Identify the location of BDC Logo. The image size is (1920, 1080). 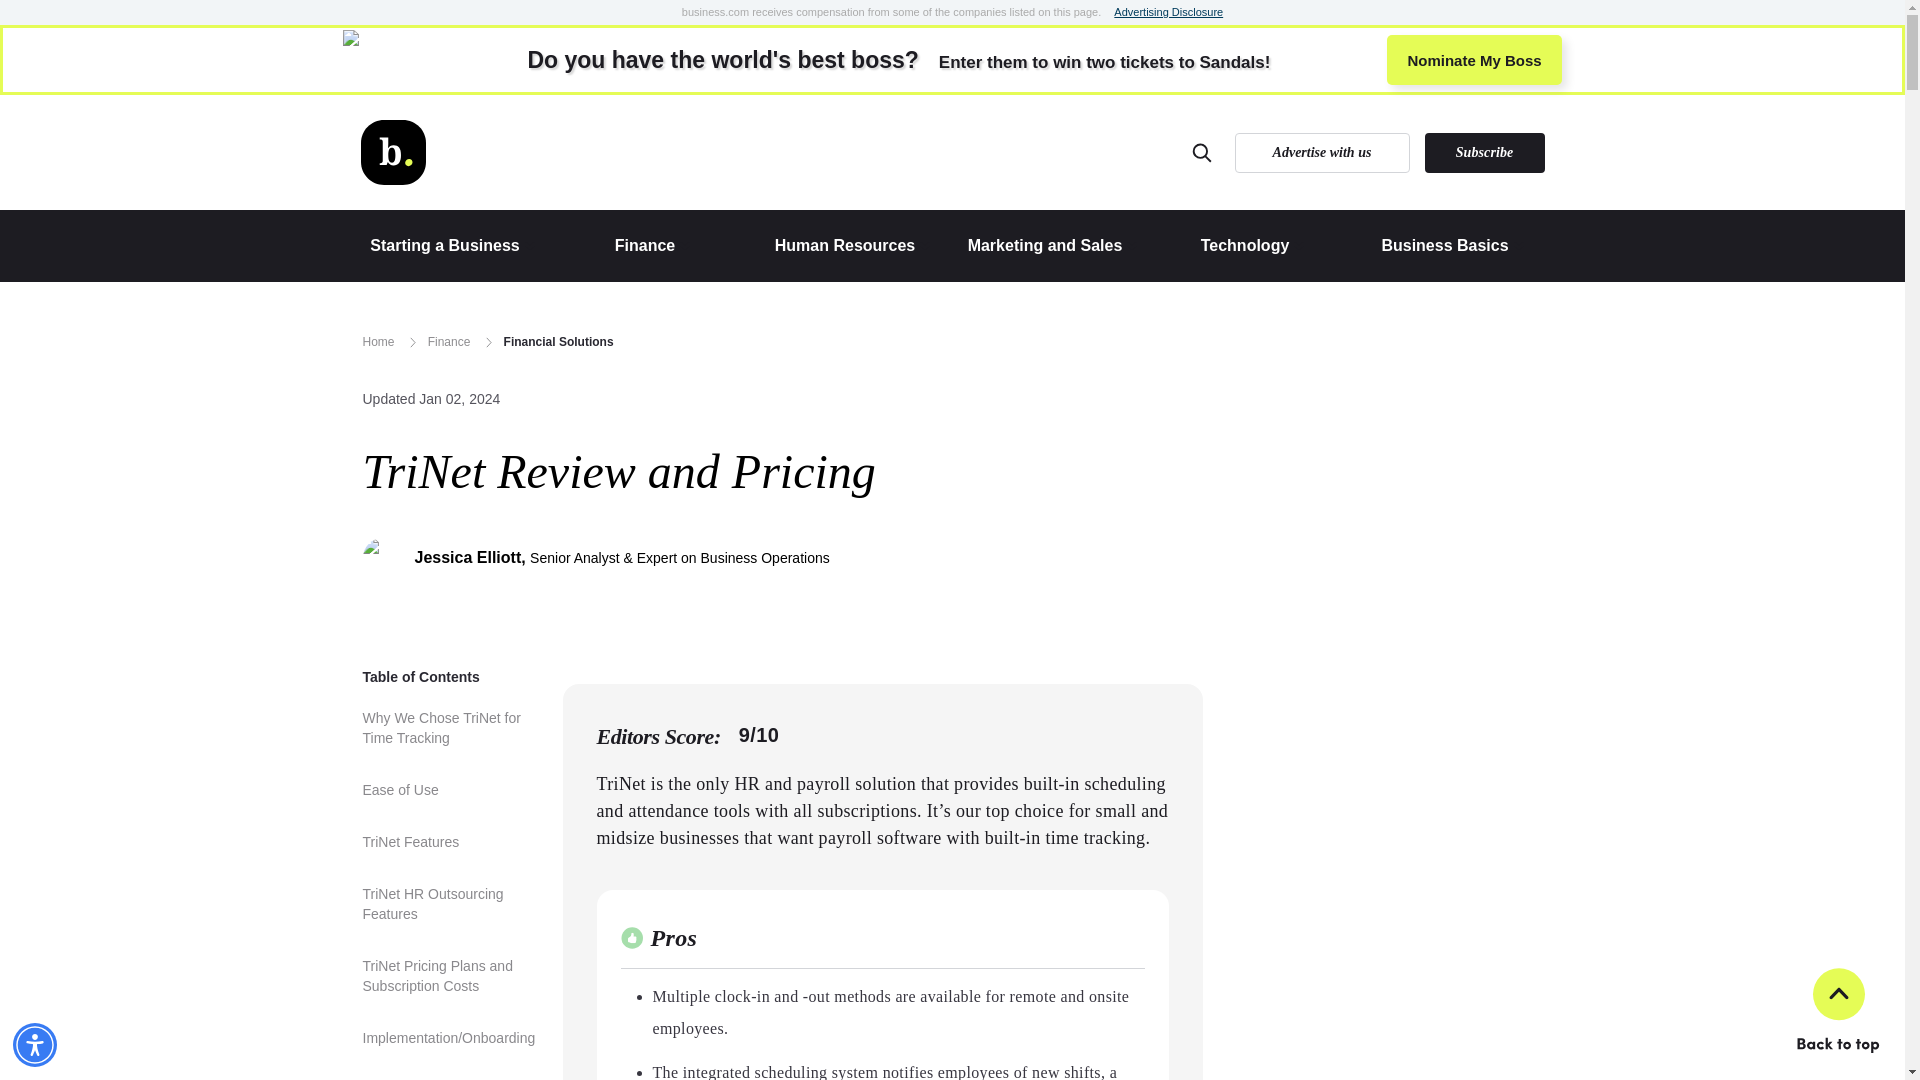
(1473, 60).